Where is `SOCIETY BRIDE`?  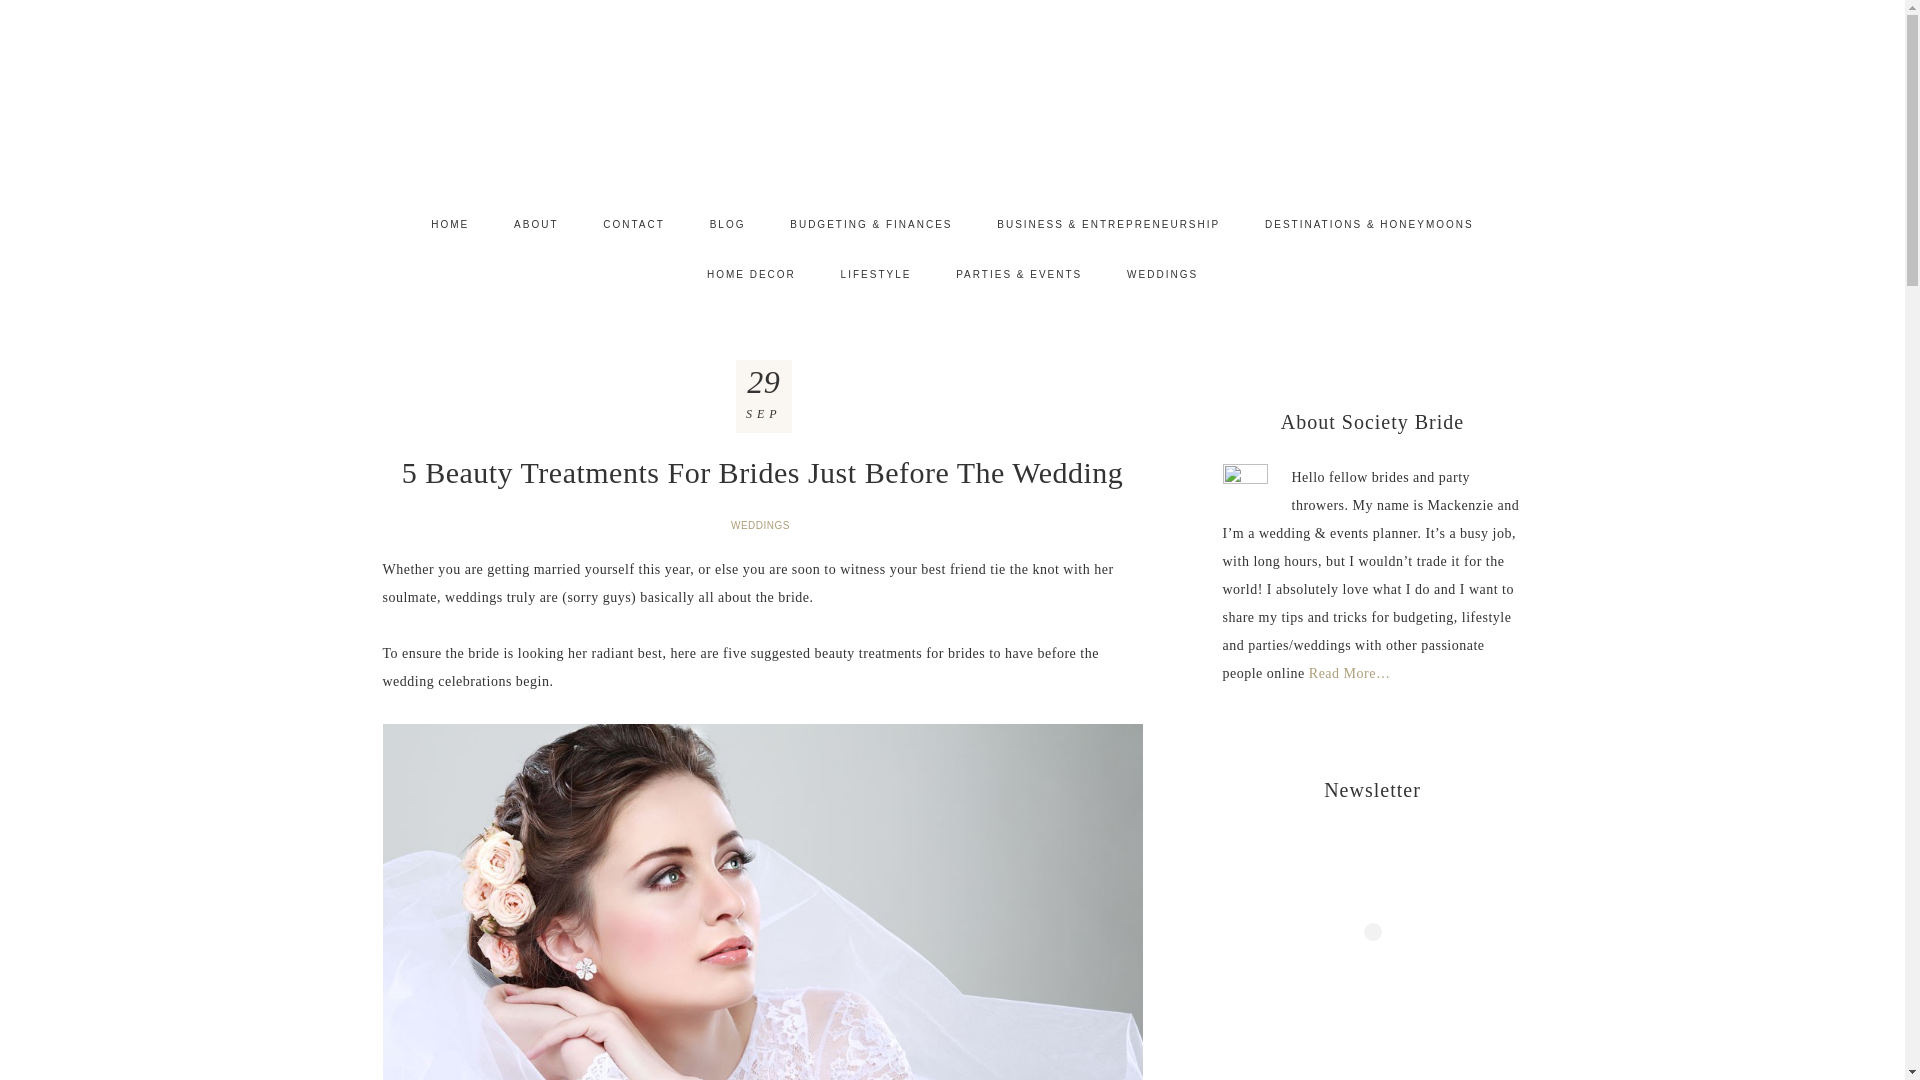 SOCIETY BRIDE is located at coordinates (952, 87).